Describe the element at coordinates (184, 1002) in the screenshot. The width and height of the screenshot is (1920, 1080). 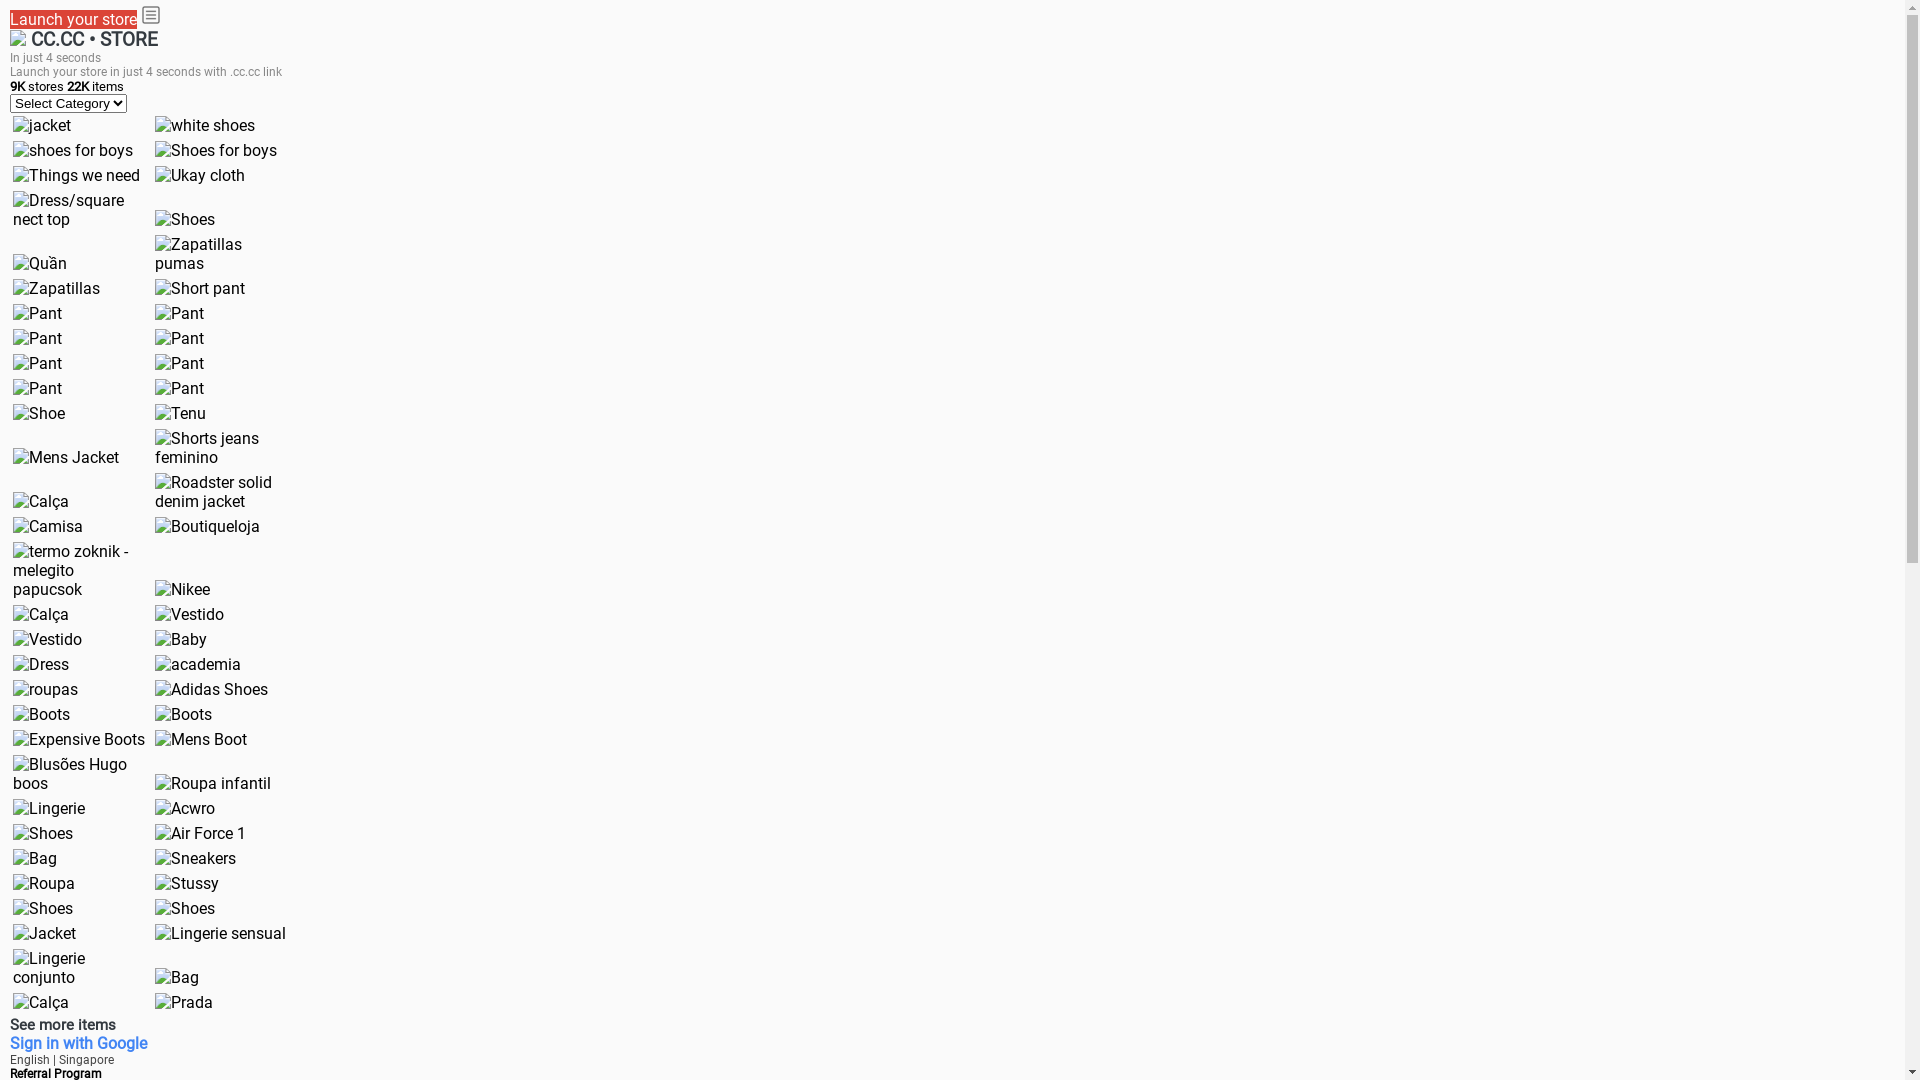
I see `Prada` at that location.